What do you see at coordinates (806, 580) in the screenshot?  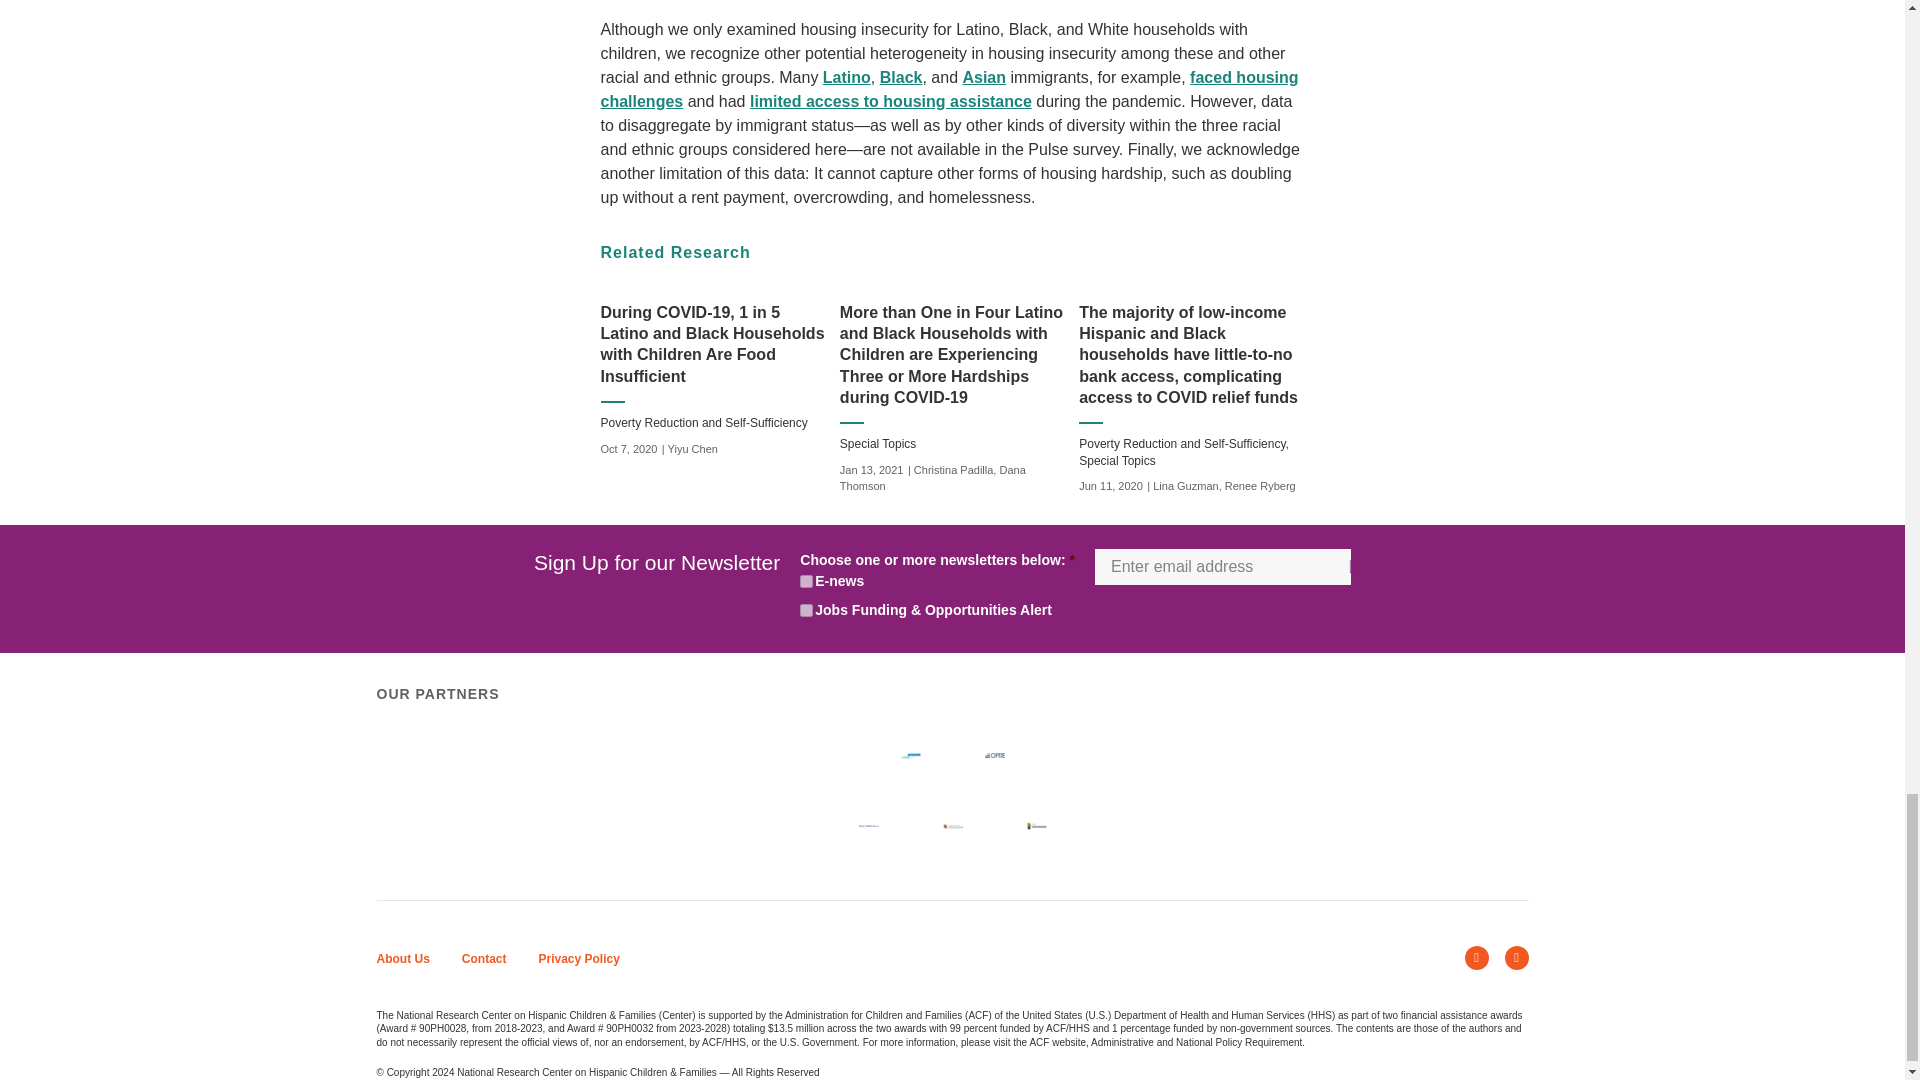 I see `E-news` at bounding box center [806, 580].